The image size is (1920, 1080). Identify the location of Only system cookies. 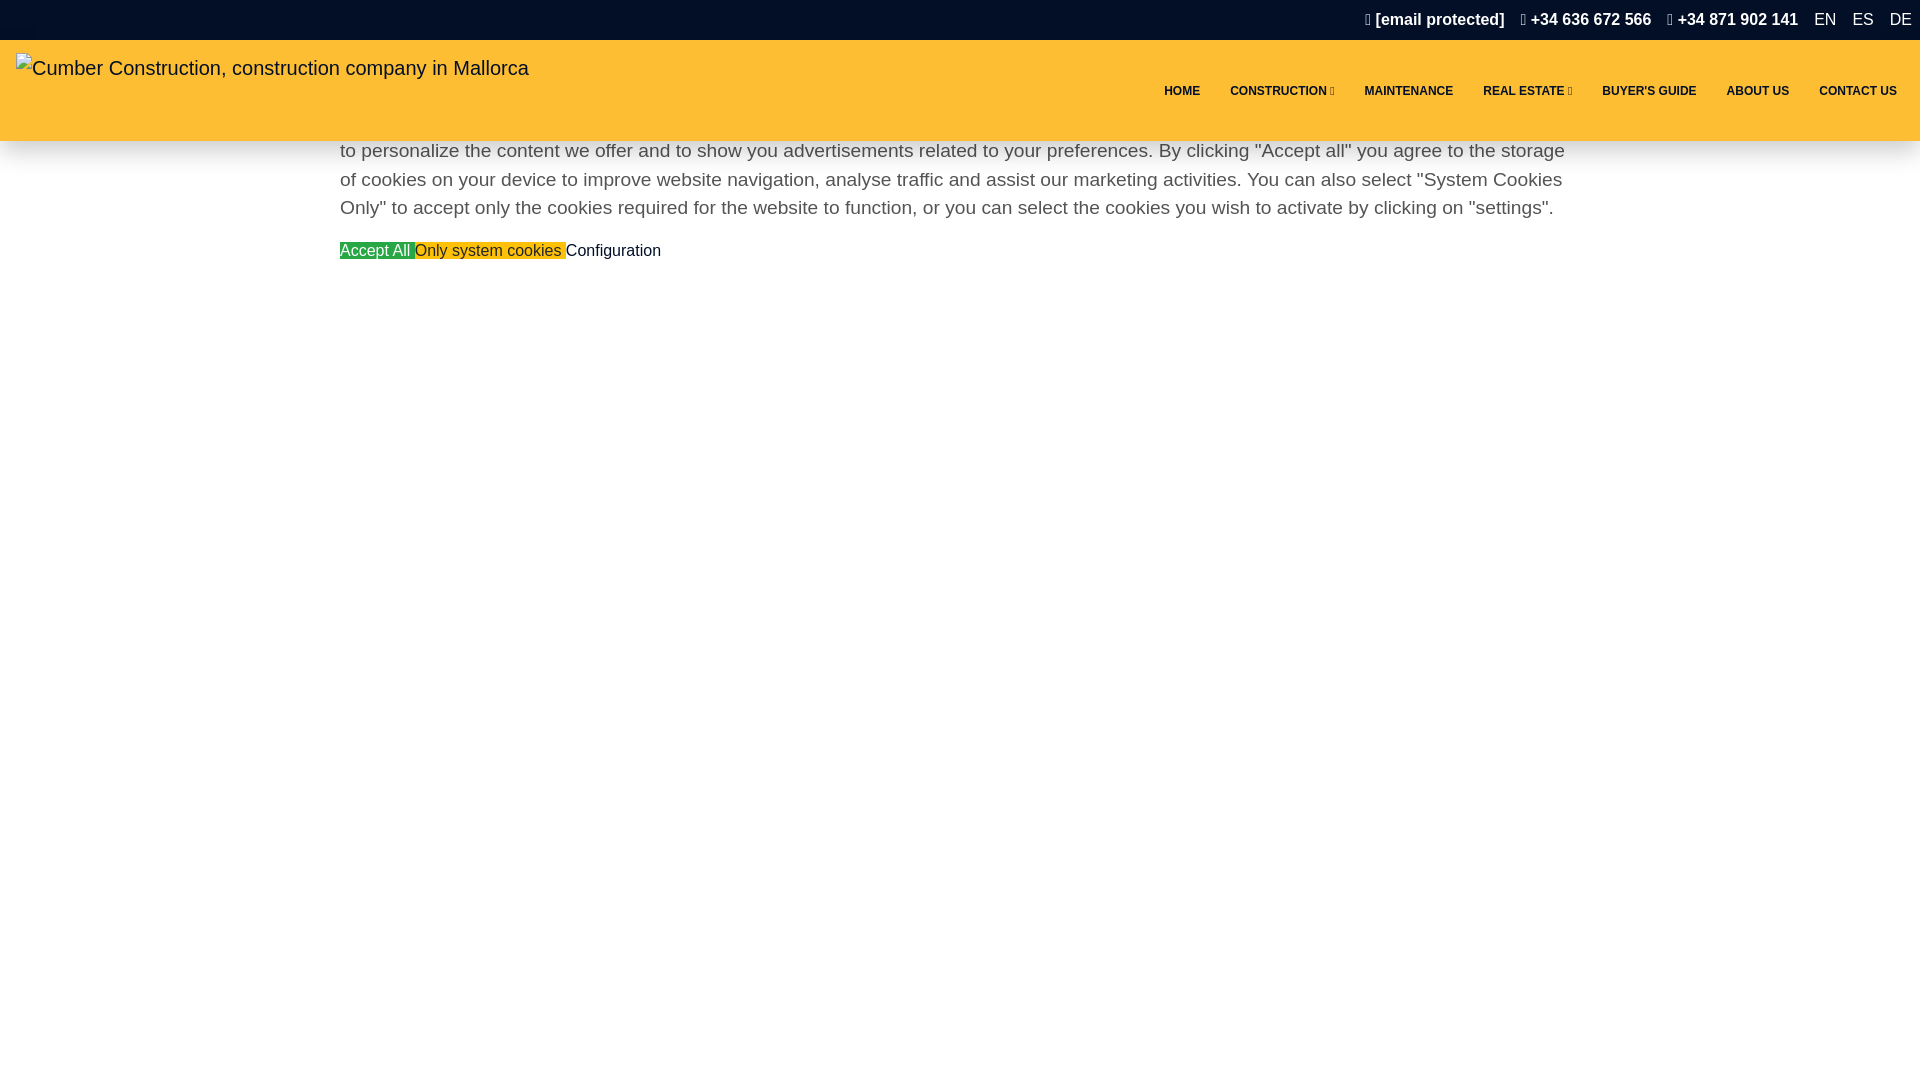
(490, 250).